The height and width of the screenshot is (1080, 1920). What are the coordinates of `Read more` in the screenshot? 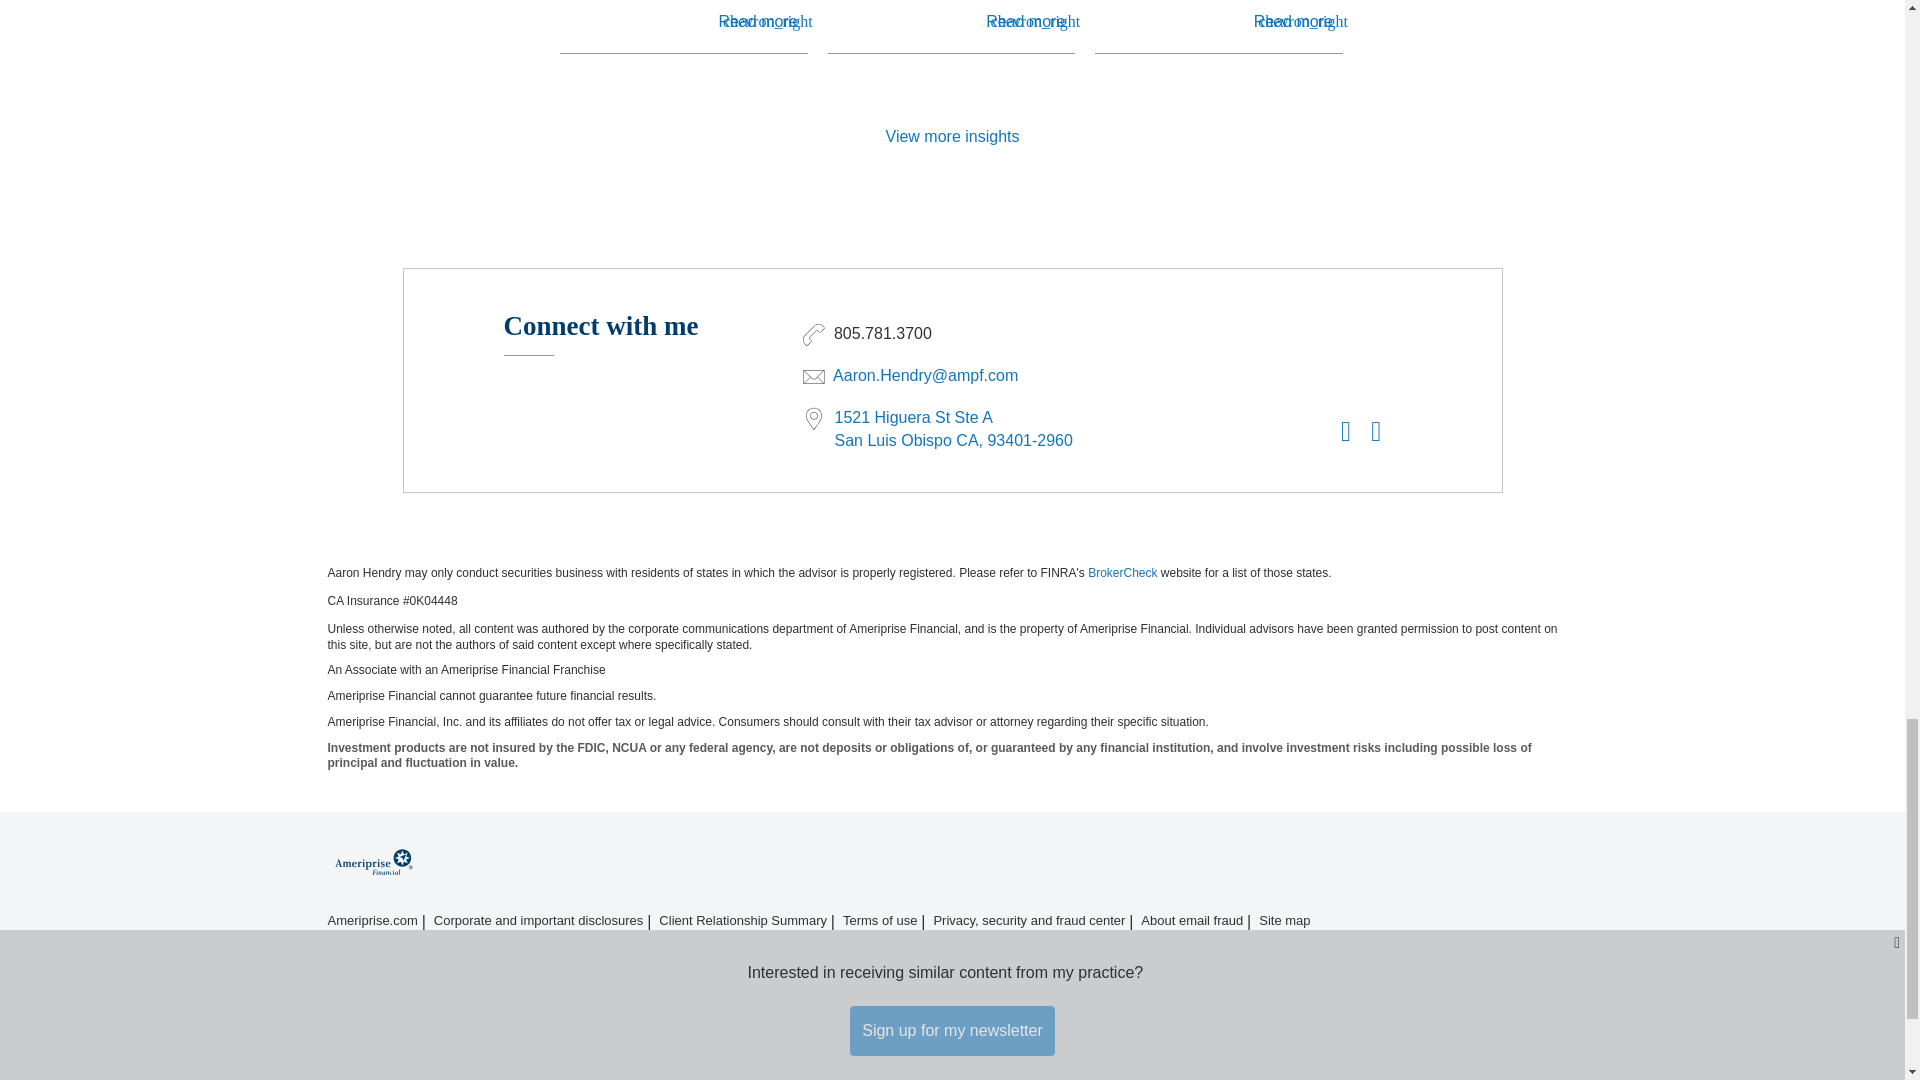 It's located at (1026, 21).